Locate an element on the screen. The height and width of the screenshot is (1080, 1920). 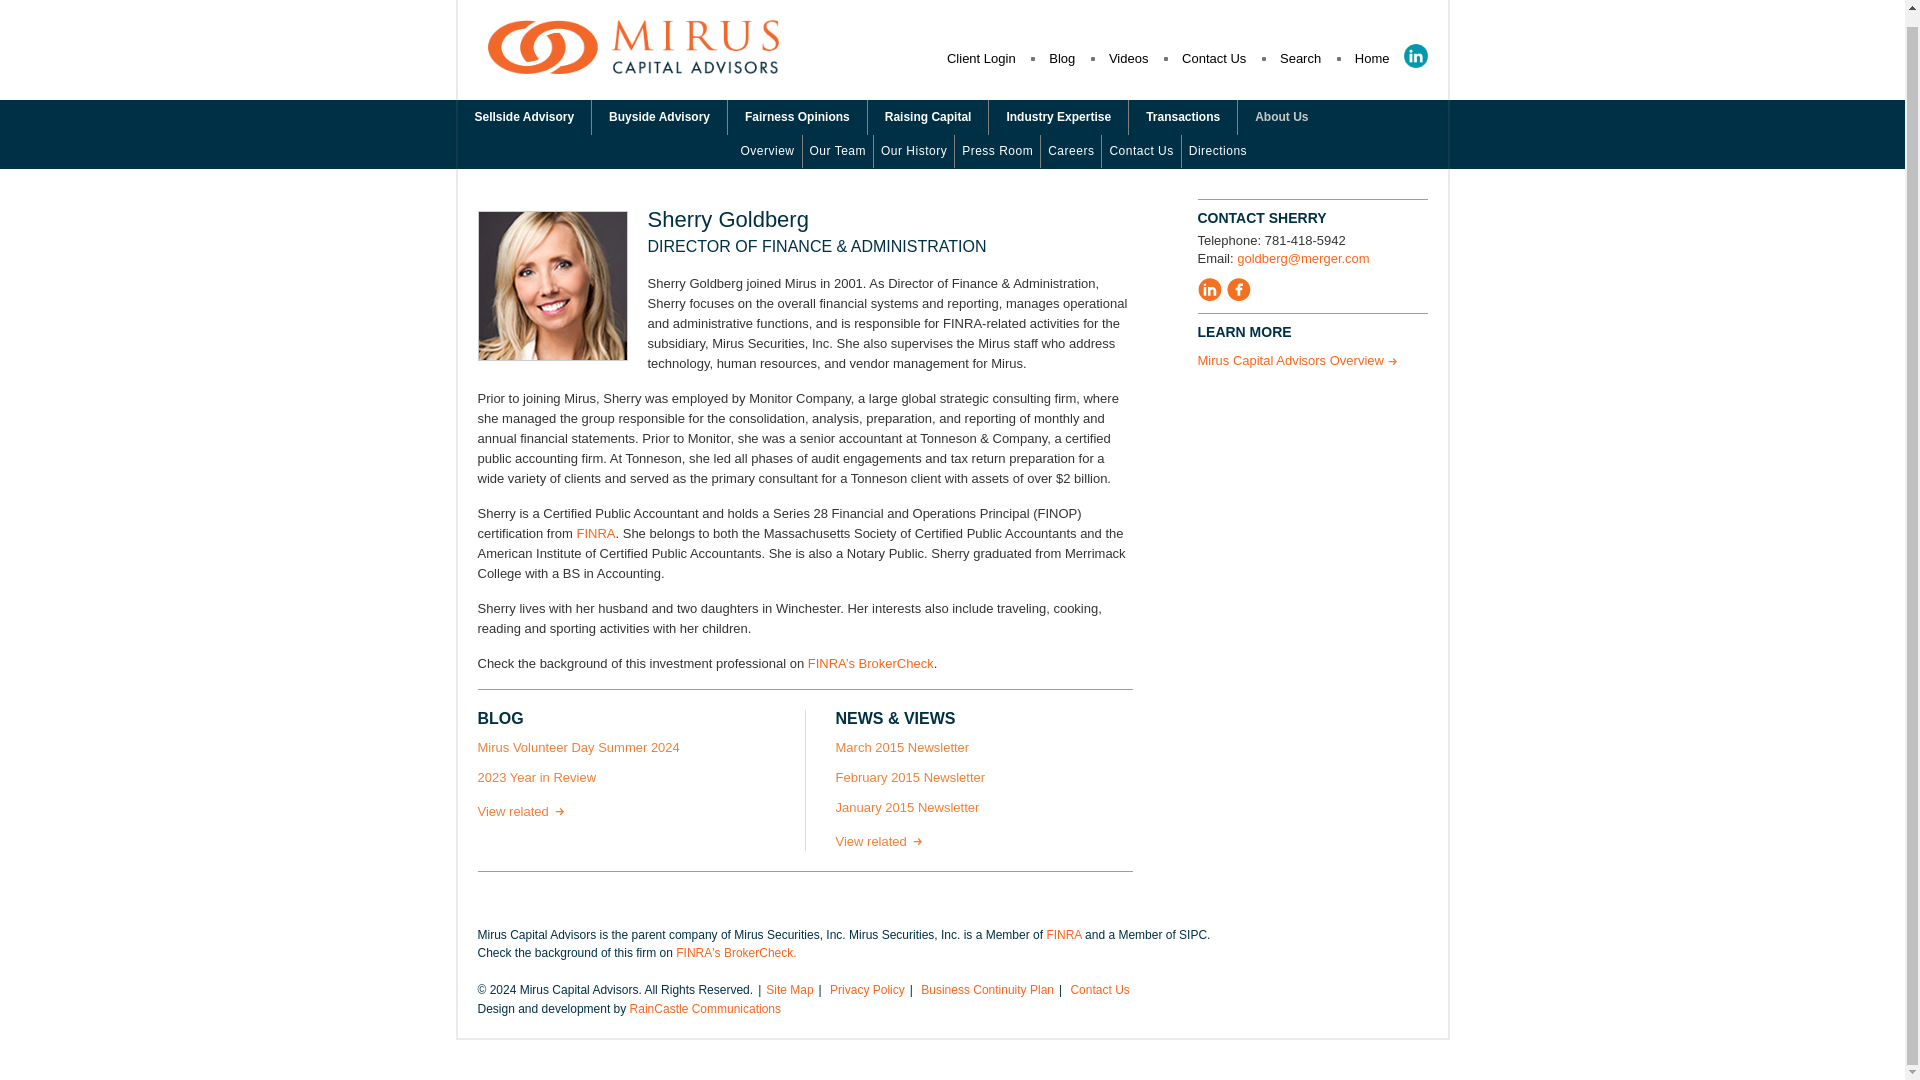
Industry Expertise is located at coordinates (1058, 118).